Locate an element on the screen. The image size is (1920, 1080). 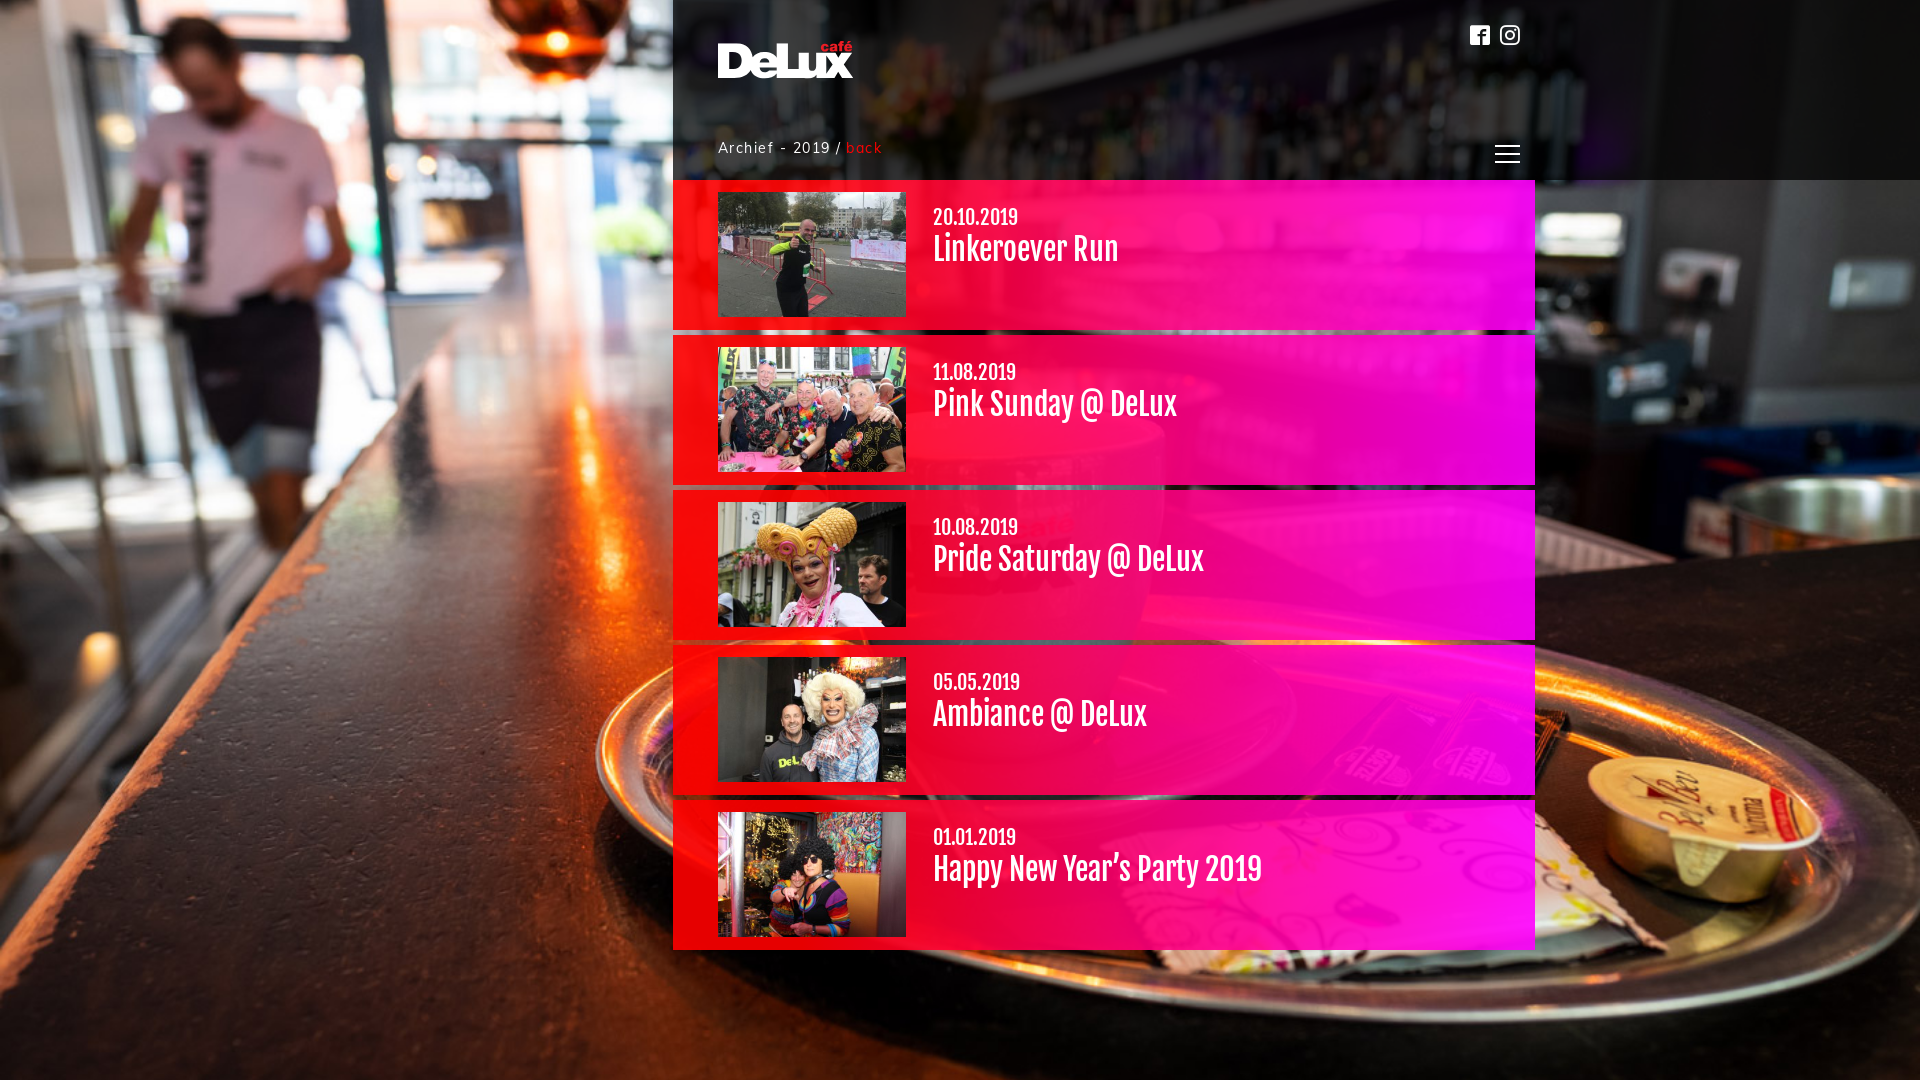
20.10.2019
Linkeroever Run is located at coordinates (1104, 255).